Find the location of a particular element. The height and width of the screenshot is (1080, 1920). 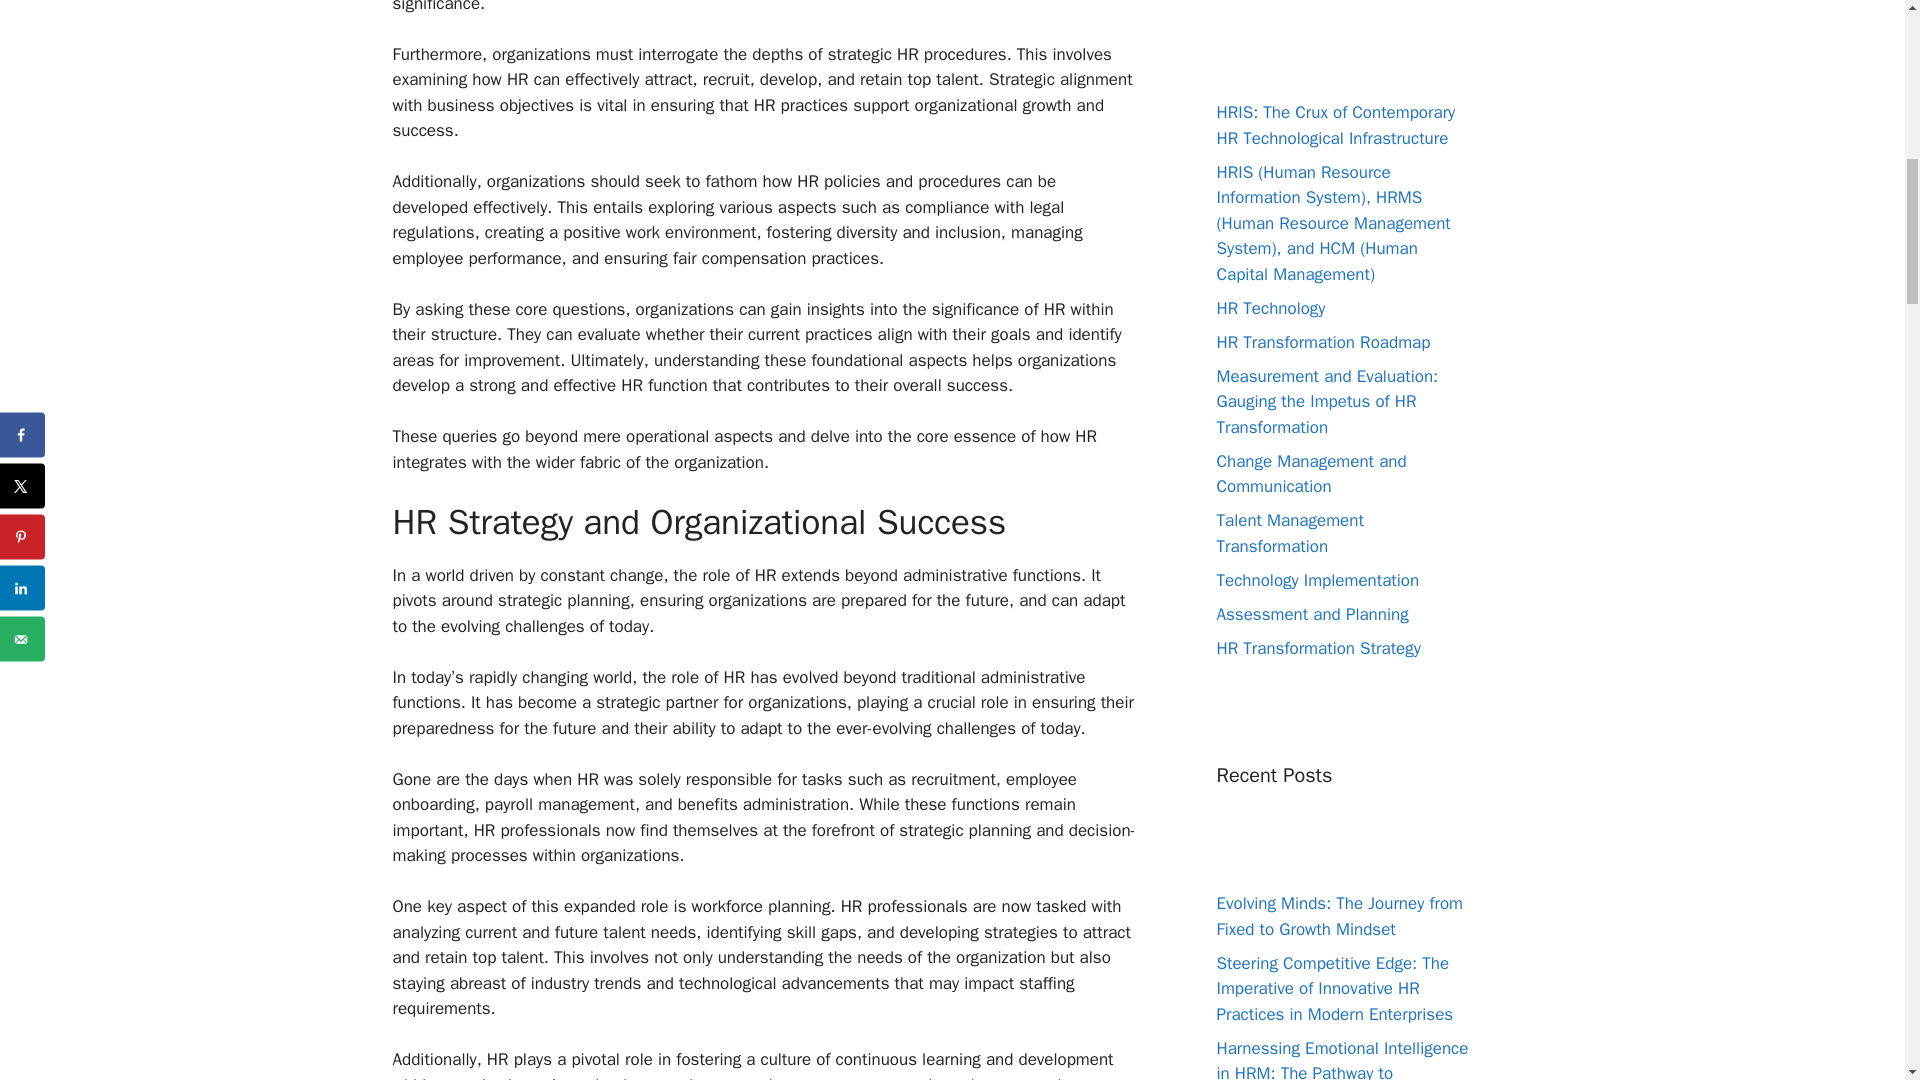

Assessment and Planning is located at coordinates (1311, 614).